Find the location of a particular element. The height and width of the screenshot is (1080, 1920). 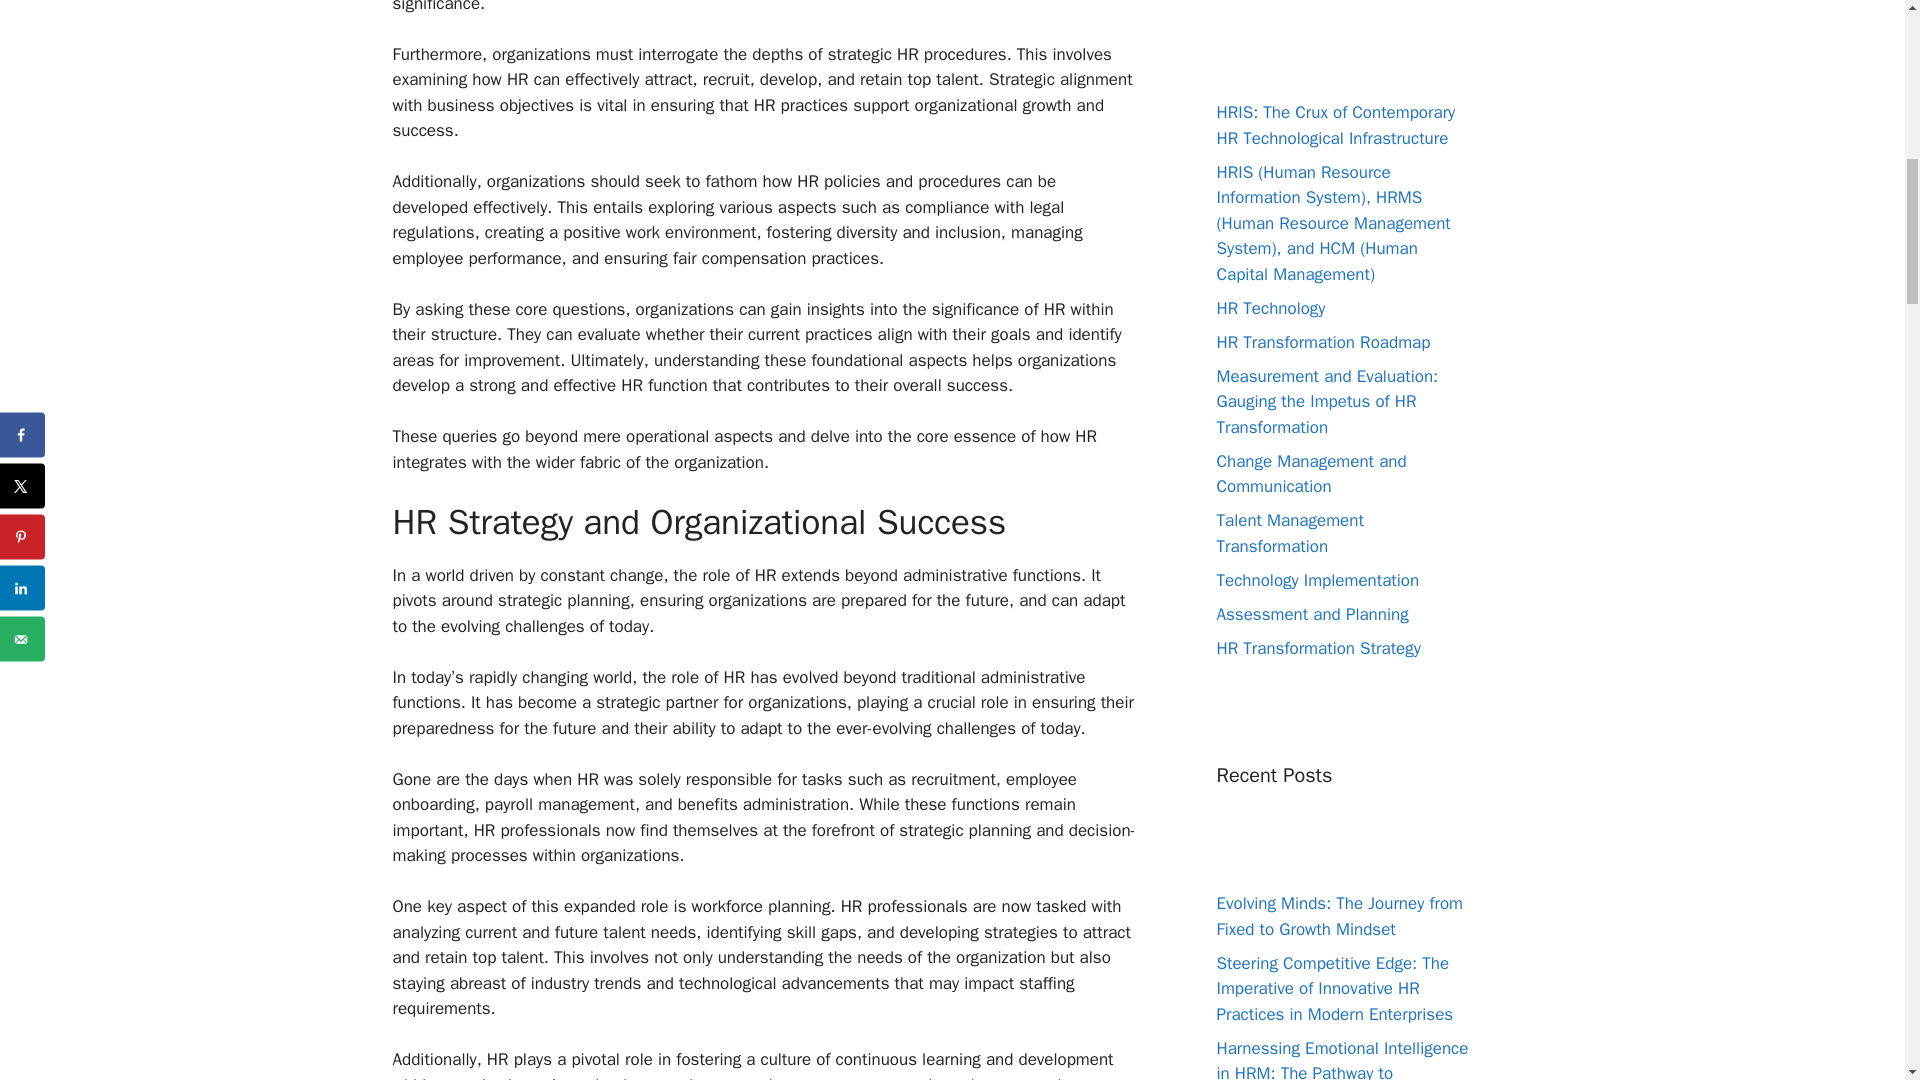

Assessment and Planning is located at coordinates (1311, 614).